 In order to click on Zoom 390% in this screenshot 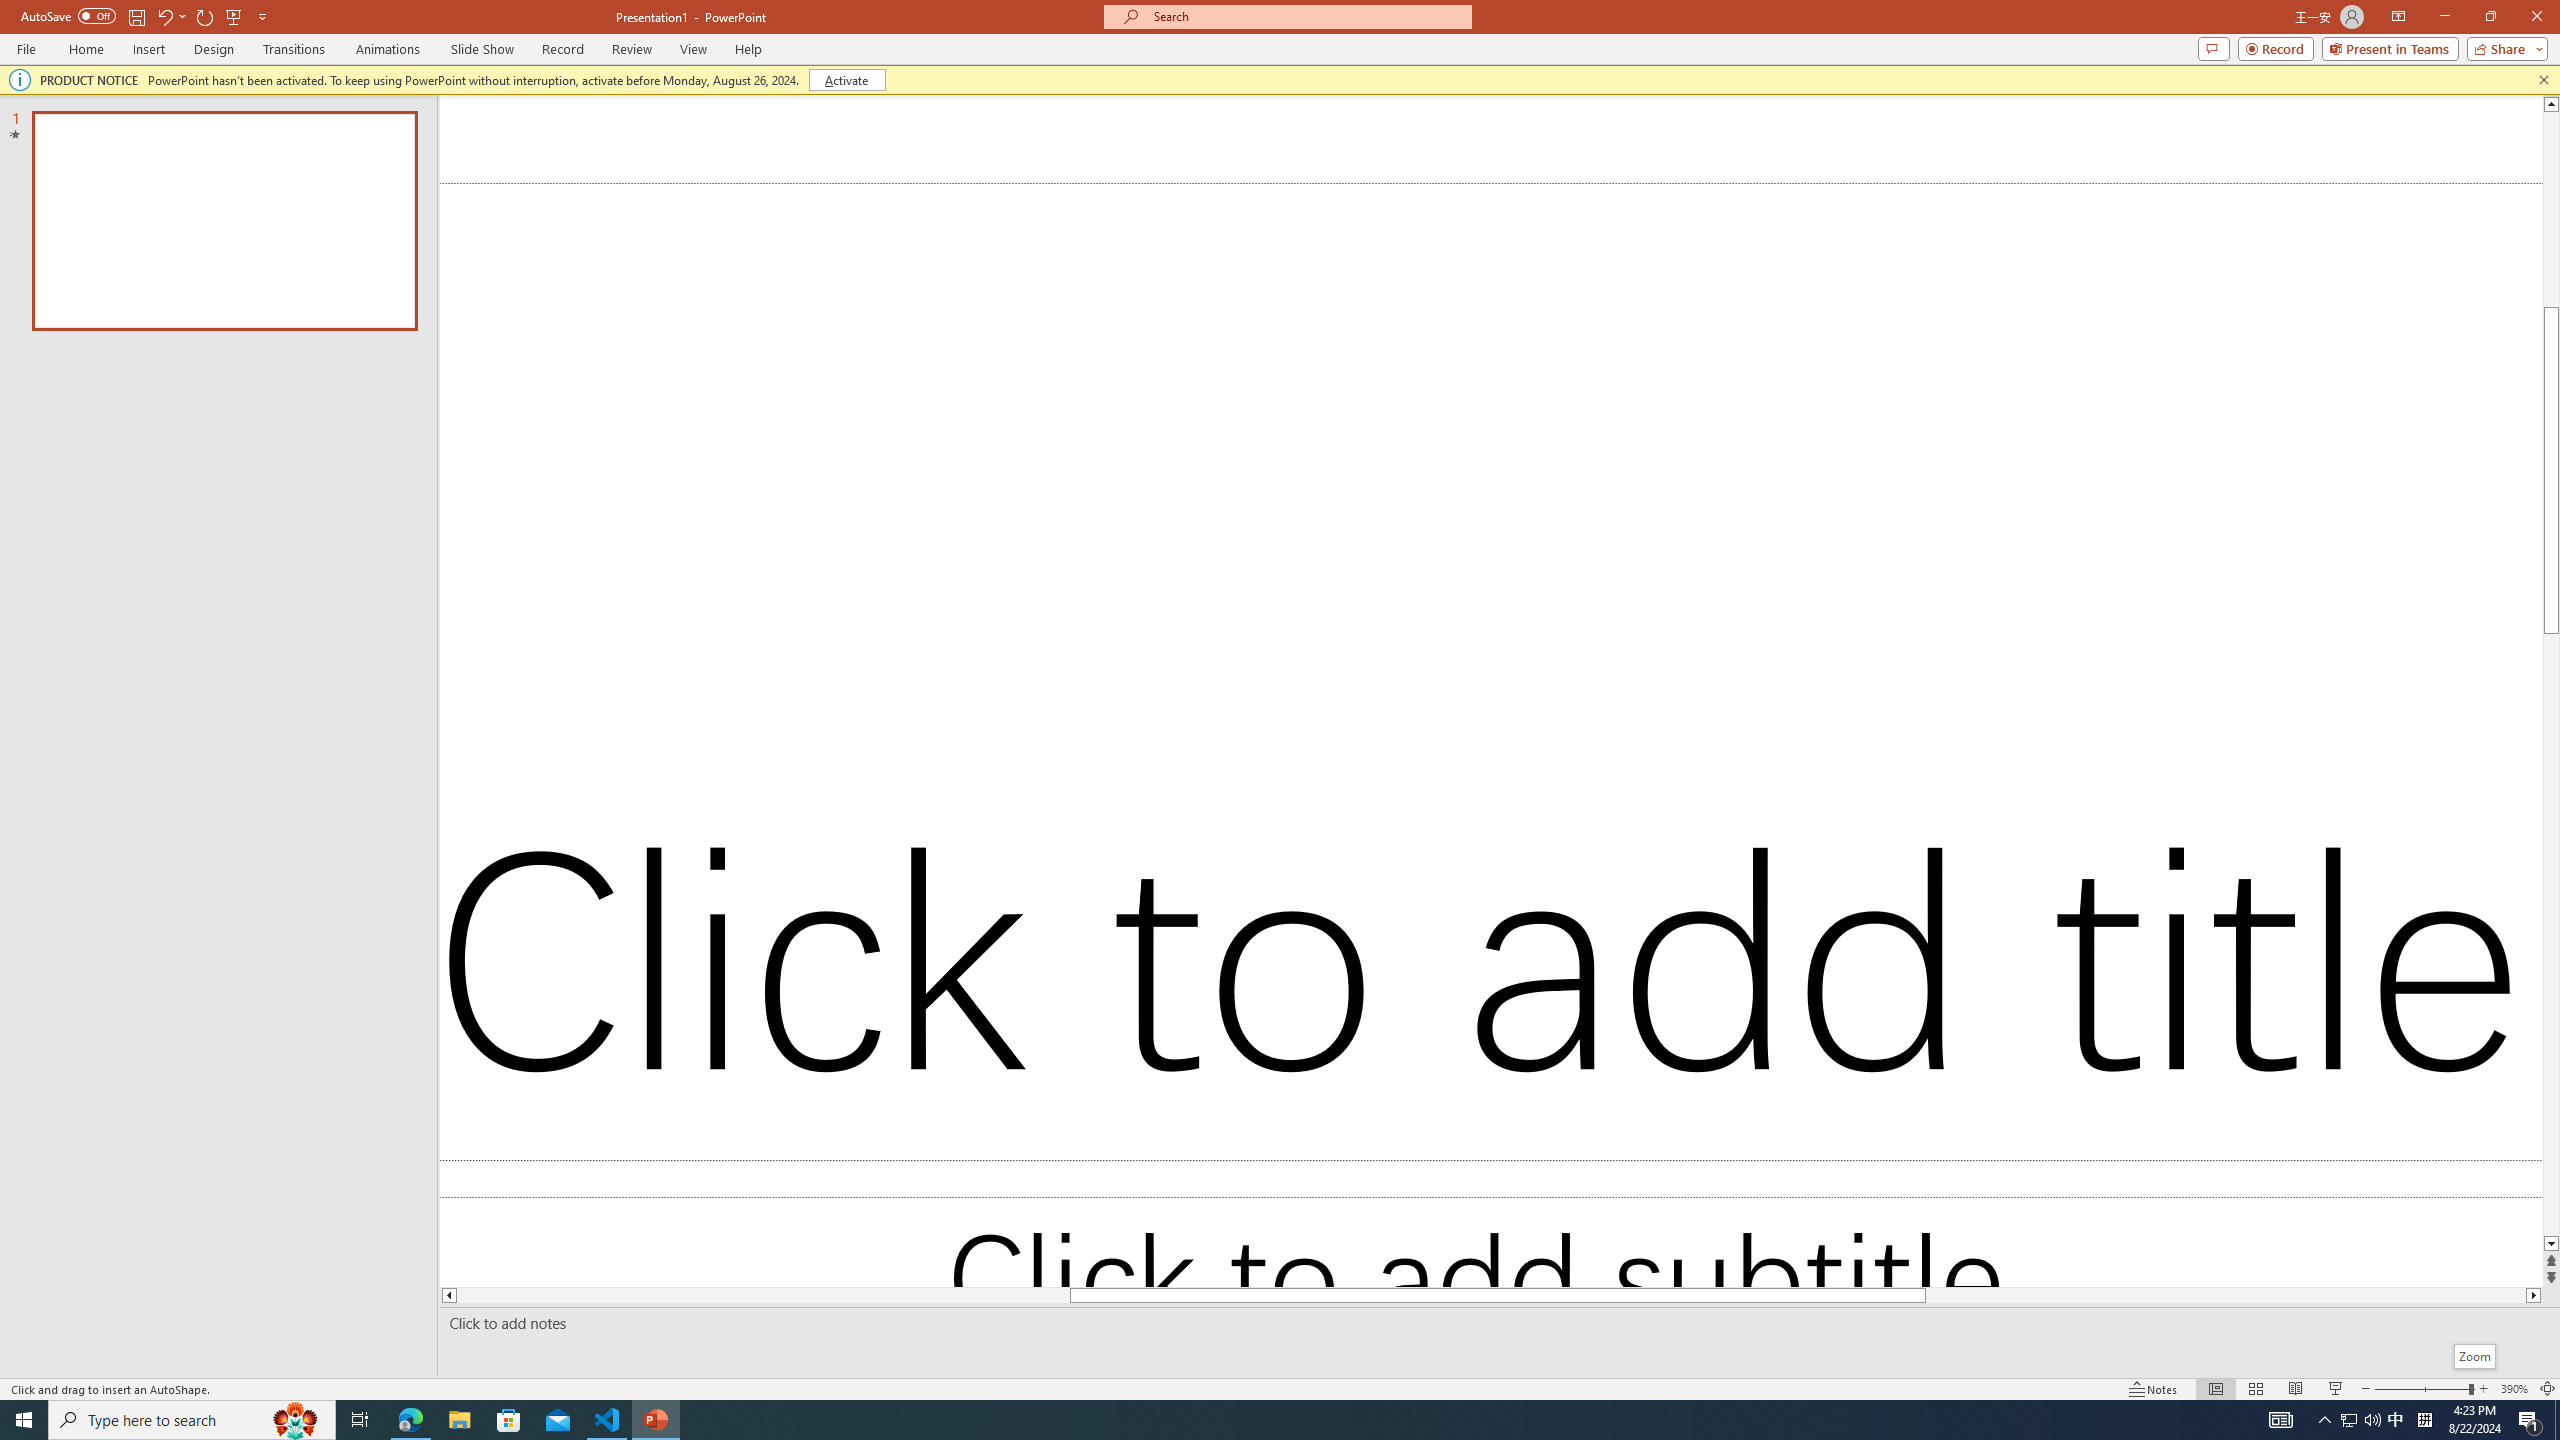, I will do `click(2514, 1389)`.